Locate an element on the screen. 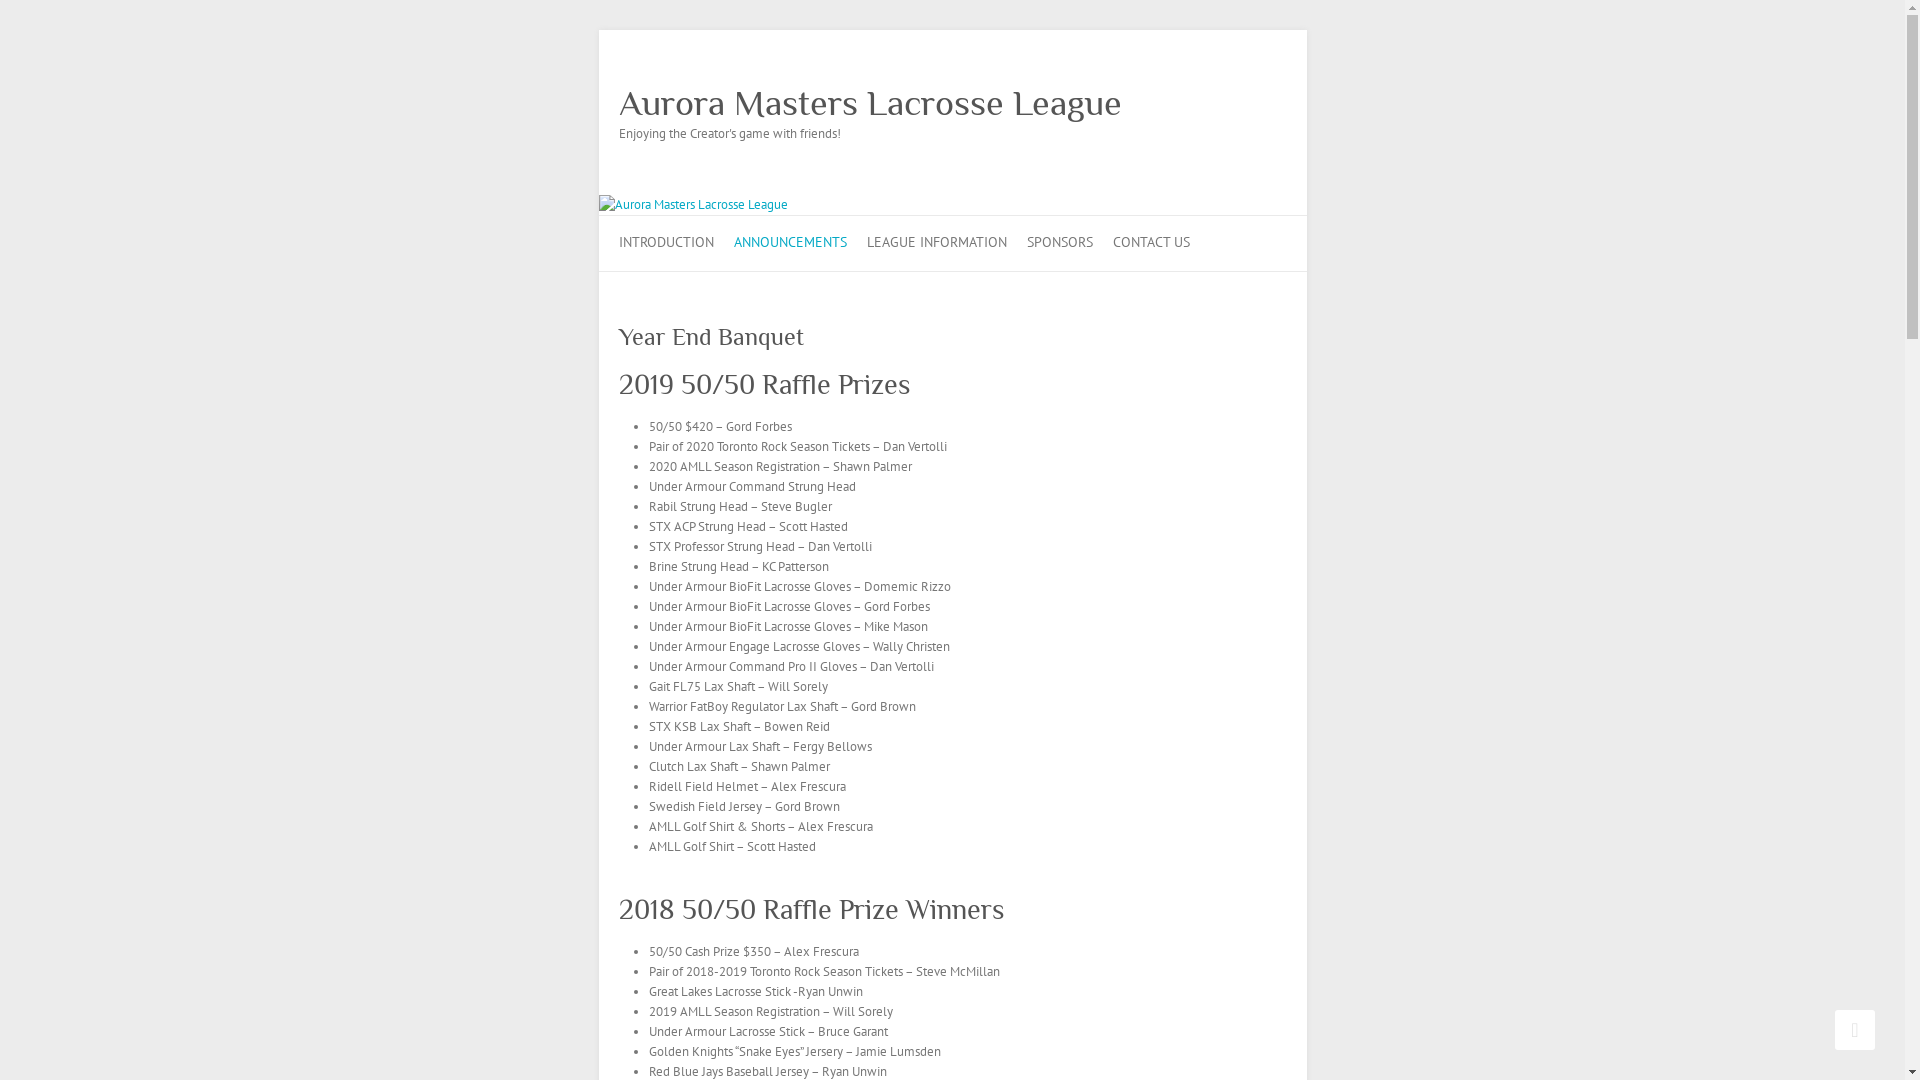 The width and height of the screenshot is (1920, 1080). INTRODUCTION is located at coordinates (666, 244).